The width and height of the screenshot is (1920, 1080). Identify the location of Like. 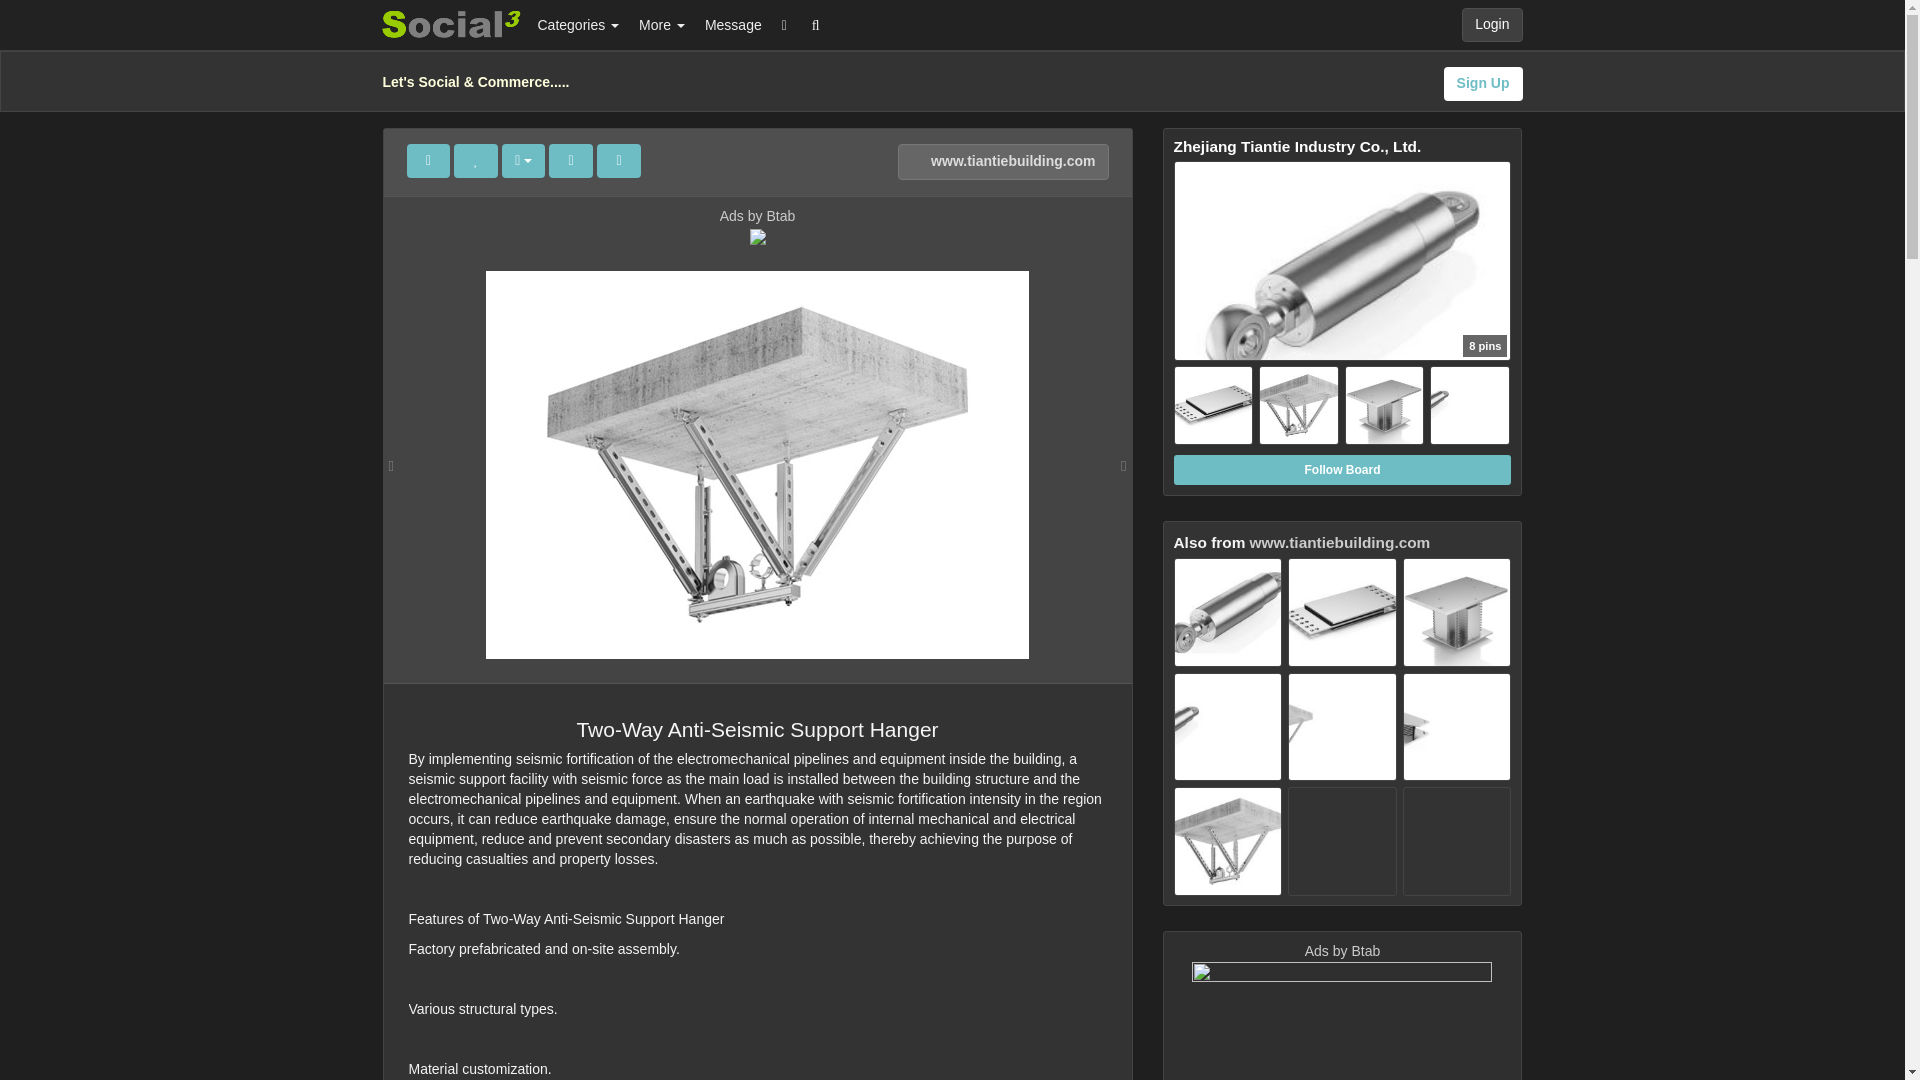
(475, 160).